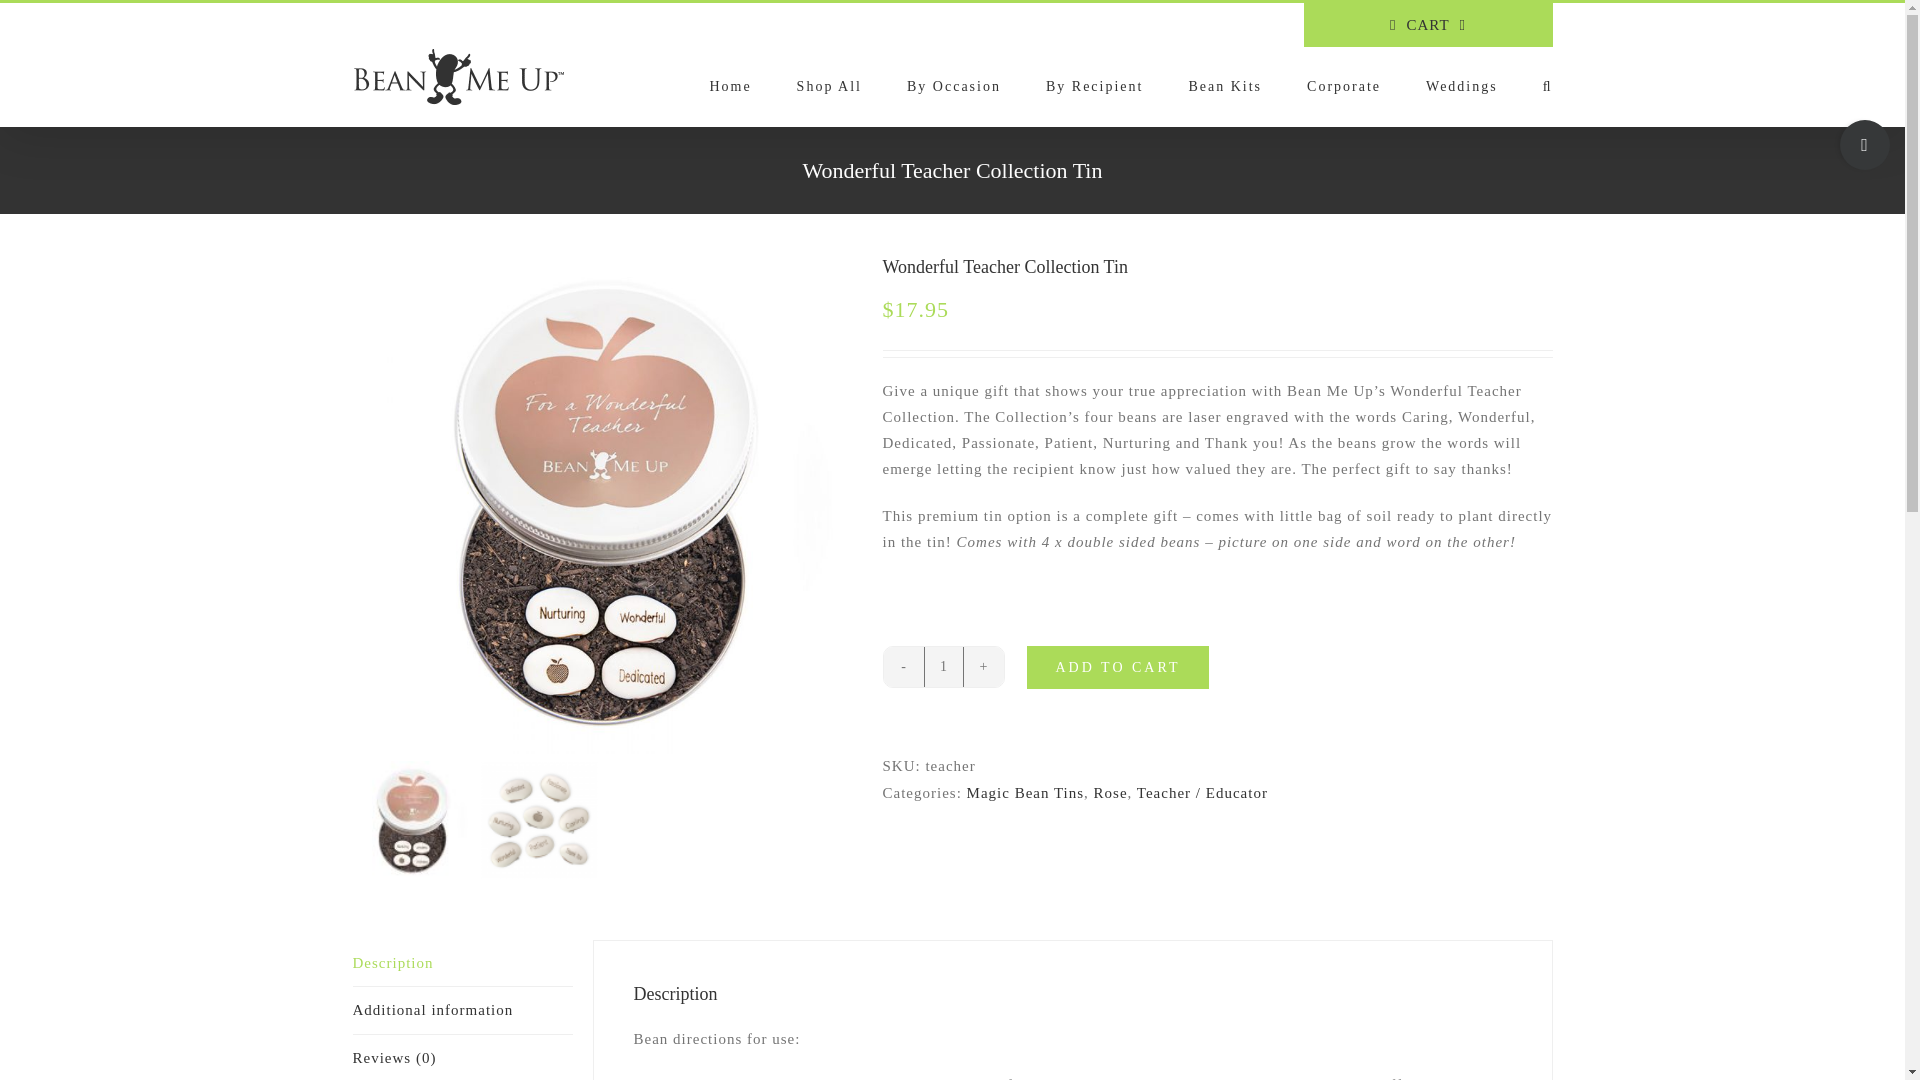 Image resolution: width=1920 pixels, height=1080 pixels. What do you see at coordinates (1224, 86) in the screenshot?
I see `Bean Kits` at bounding box center [1224, 86].